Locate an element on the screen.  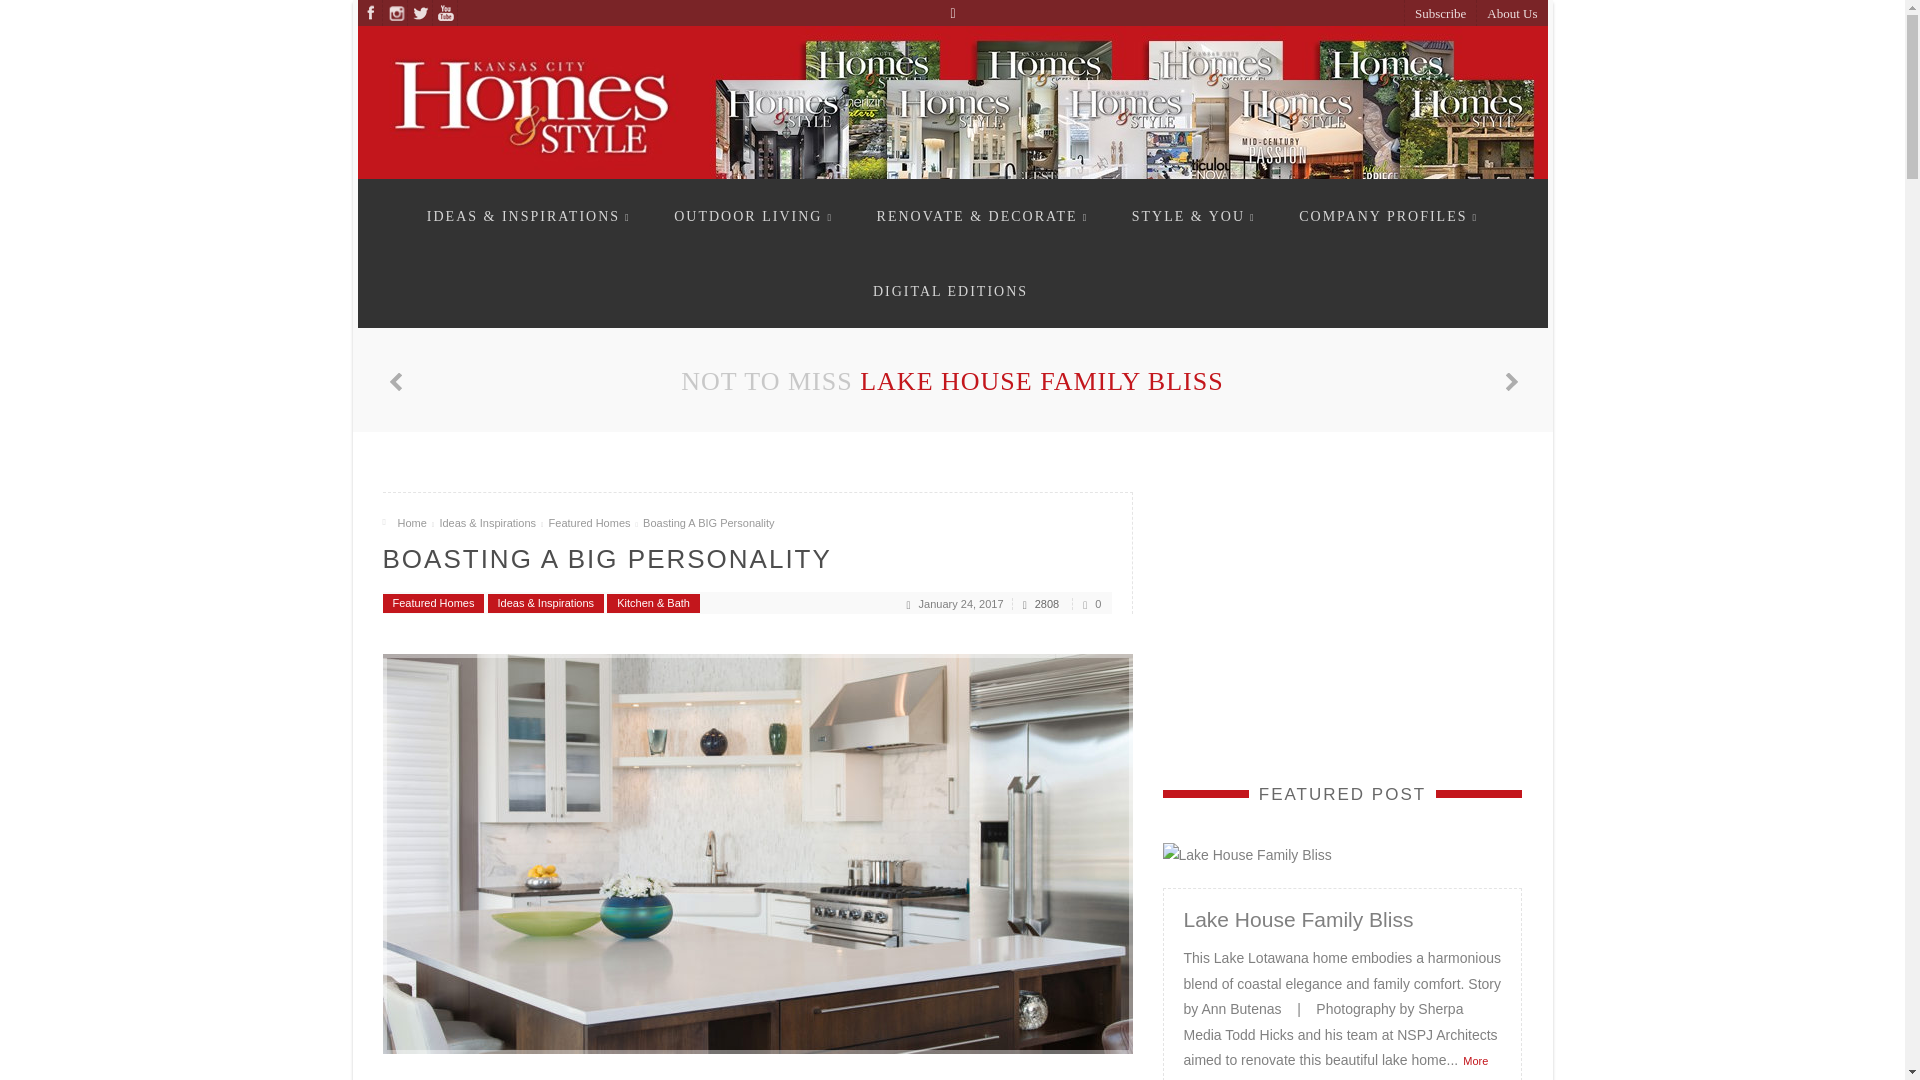
Follow us on YouTube is located at coordinates (444, 12).